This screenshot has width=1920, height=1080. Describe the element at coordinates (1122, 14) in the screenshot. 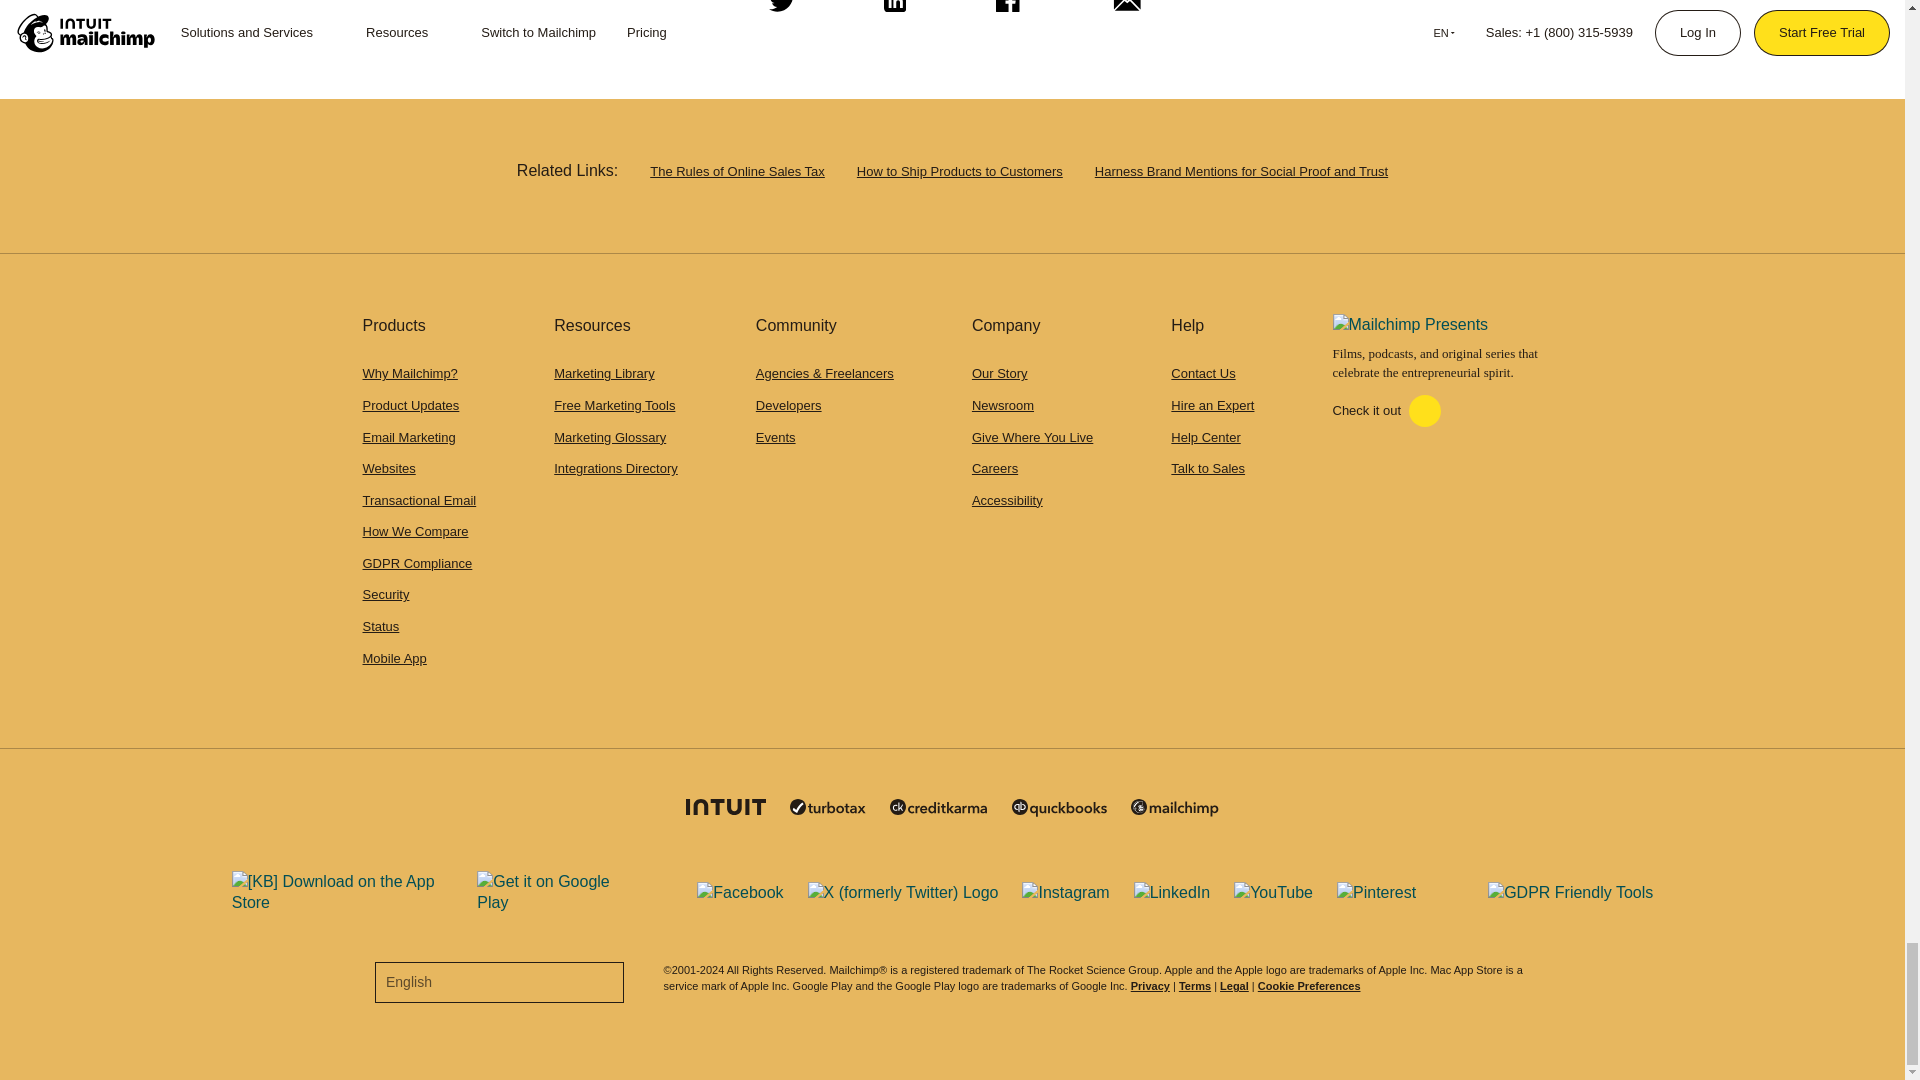

I see `Email this article` at that location.